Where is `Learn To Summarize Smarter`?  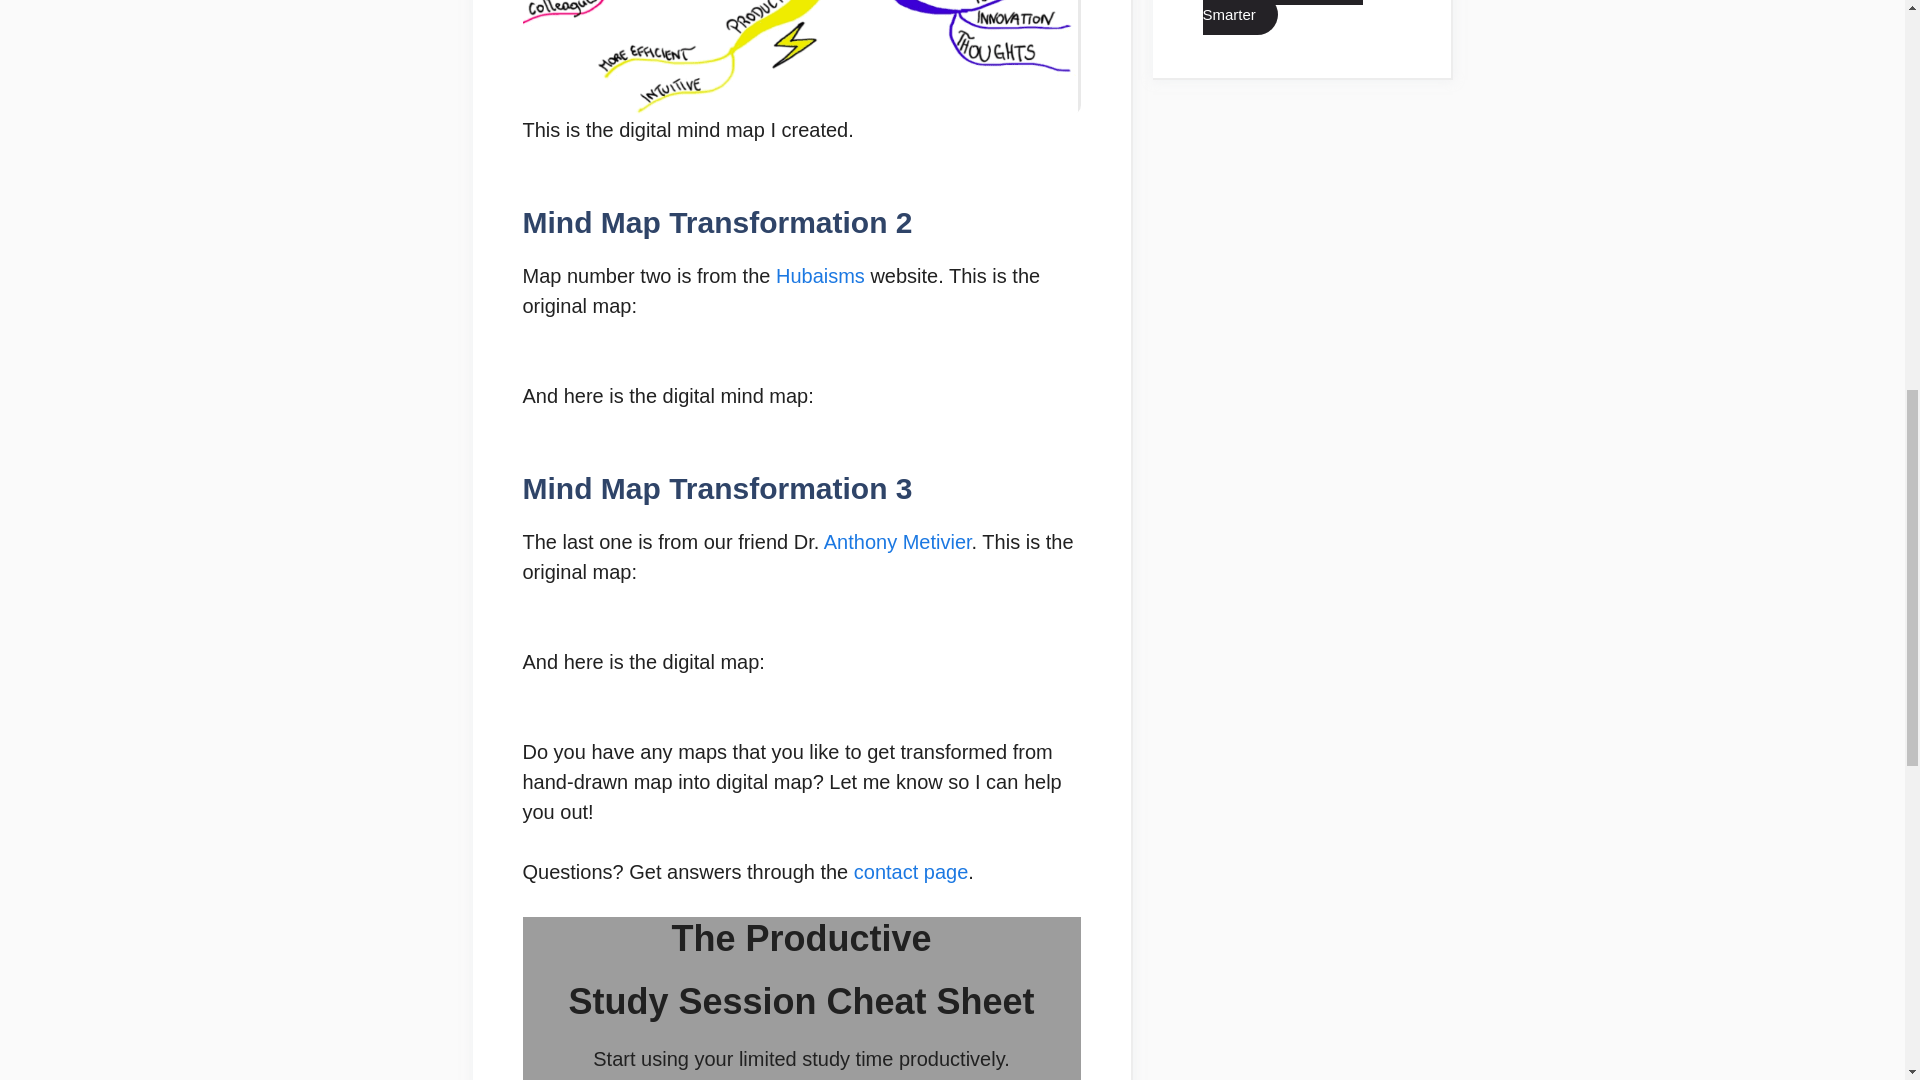 Learn To Summarize Smarter is located at coordinates (1281, 17).